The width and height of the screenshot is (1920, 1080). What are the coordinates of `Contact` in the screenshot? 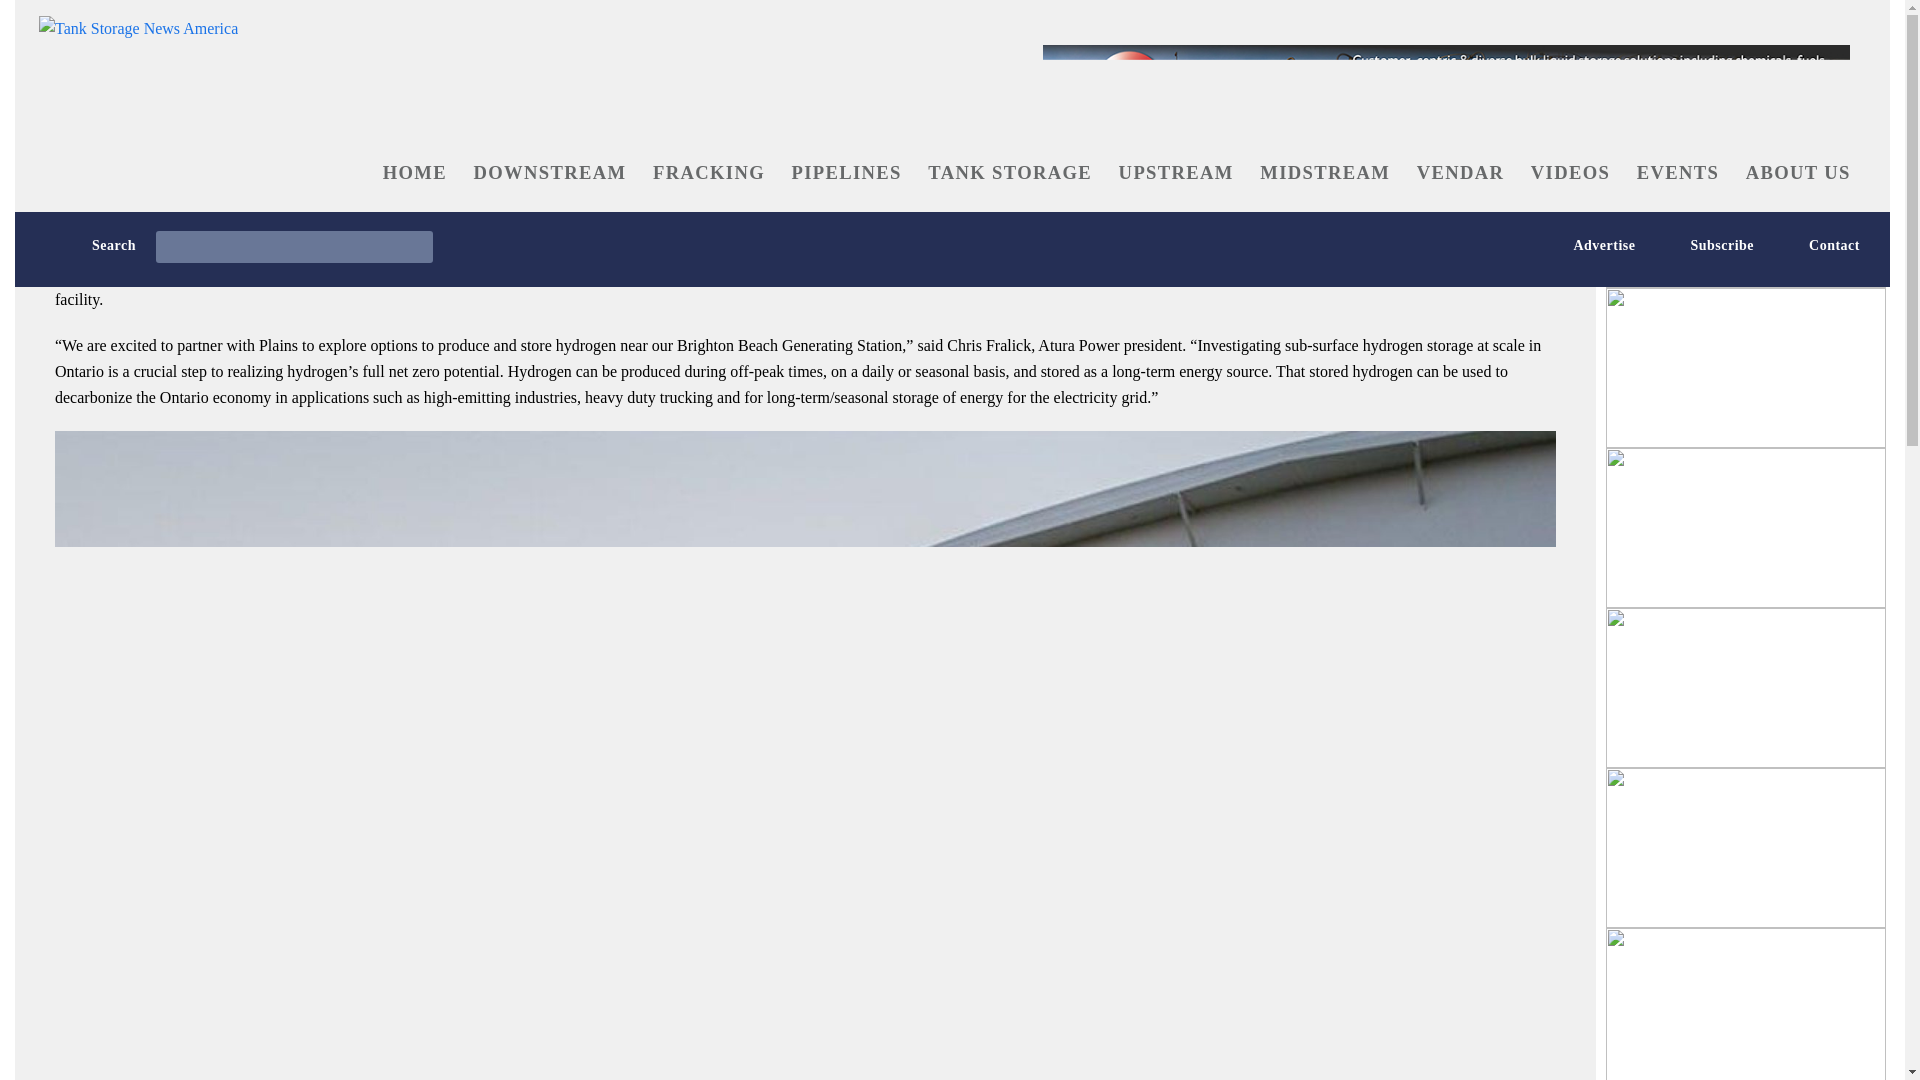 It's located at (1807, 244).